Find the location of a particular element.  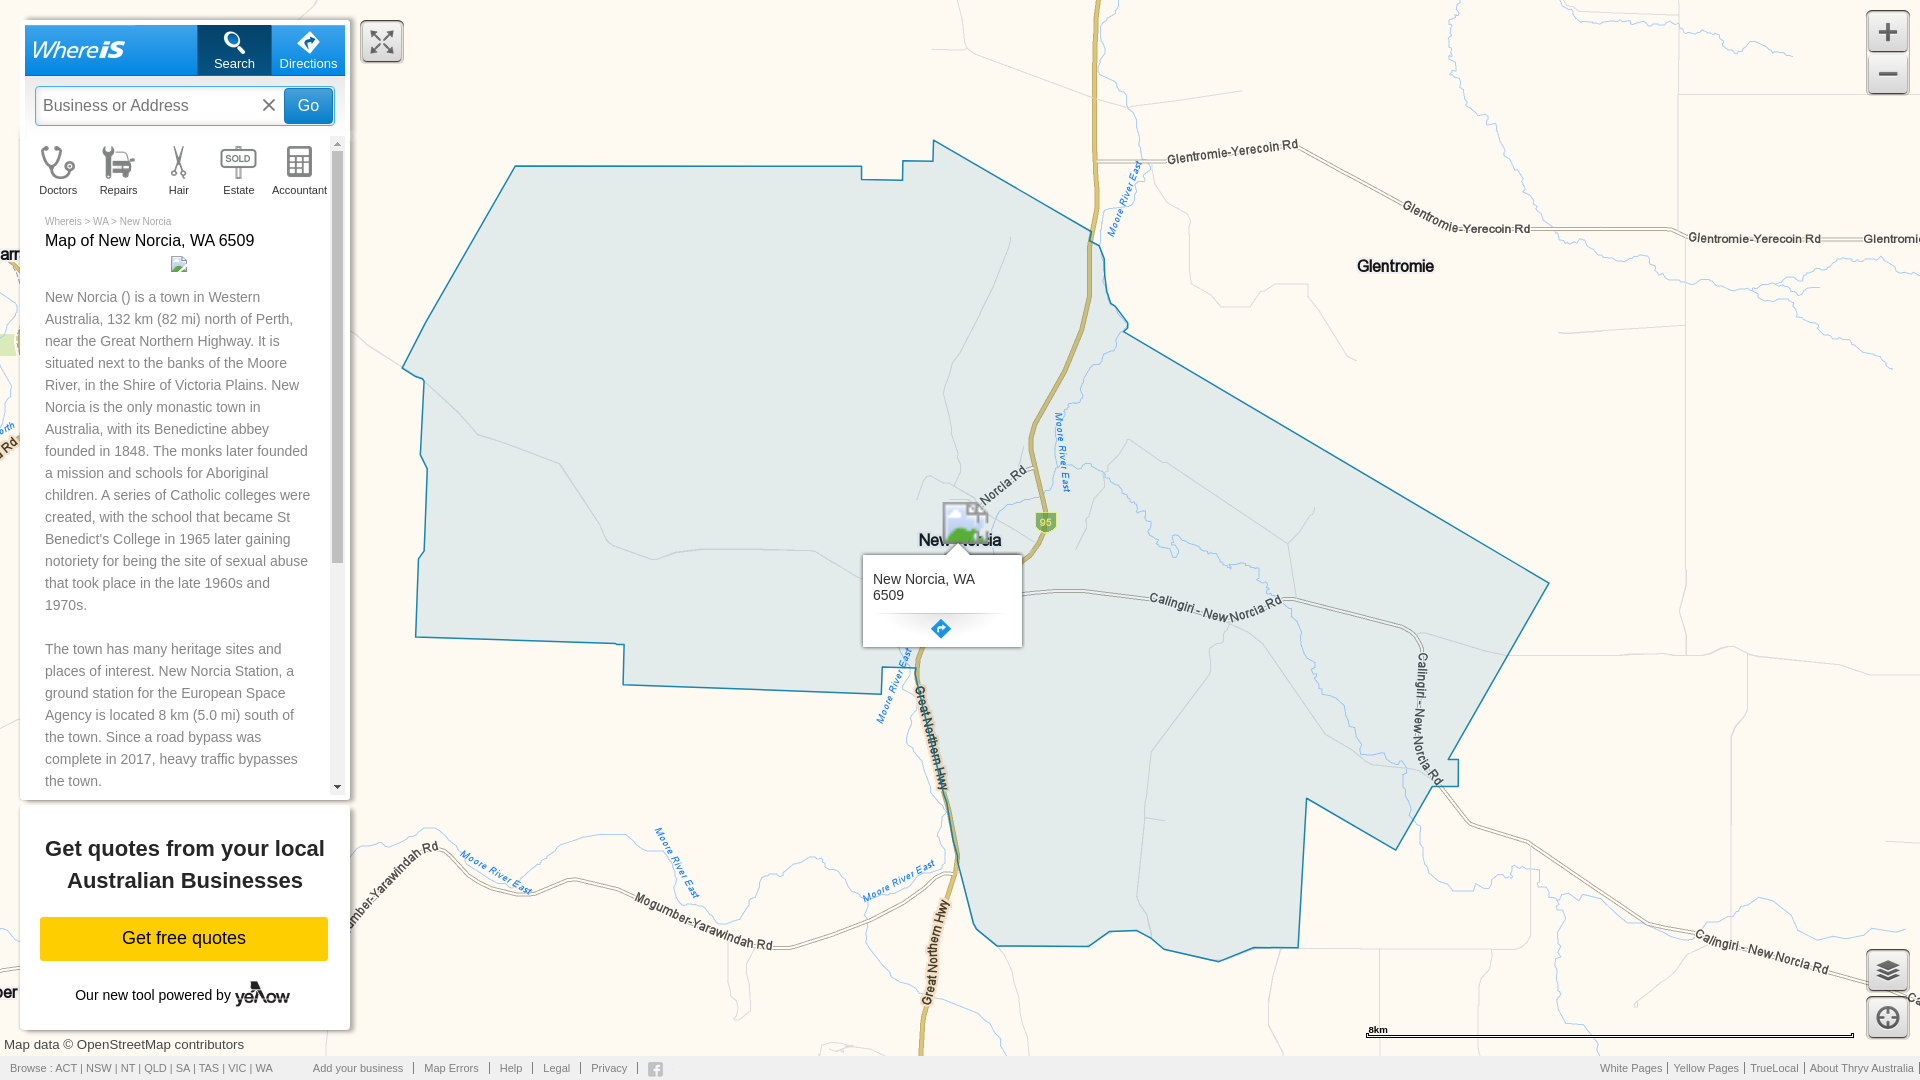

Show list of categories beginning with I for New Norcia is located at coordinates (294, 934).